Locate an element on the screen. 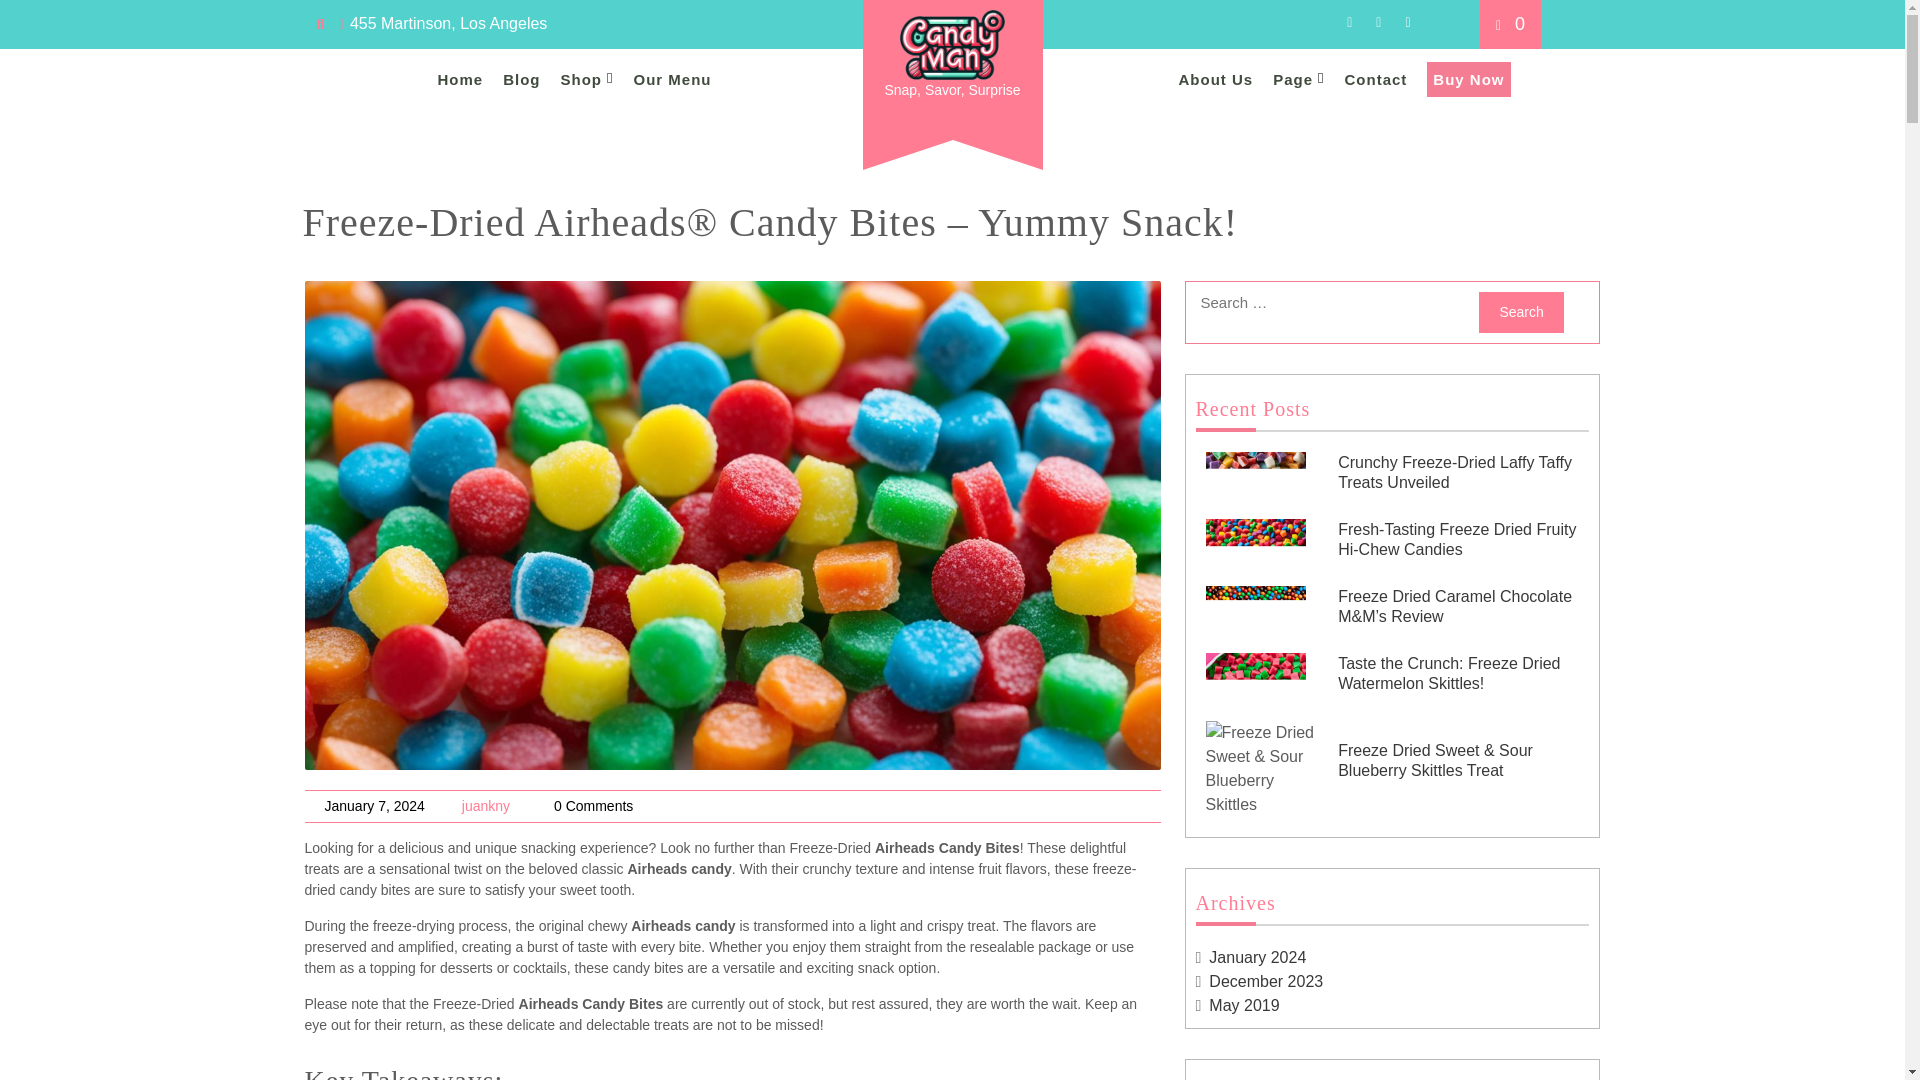  Home is located at coordinates (460, 79).